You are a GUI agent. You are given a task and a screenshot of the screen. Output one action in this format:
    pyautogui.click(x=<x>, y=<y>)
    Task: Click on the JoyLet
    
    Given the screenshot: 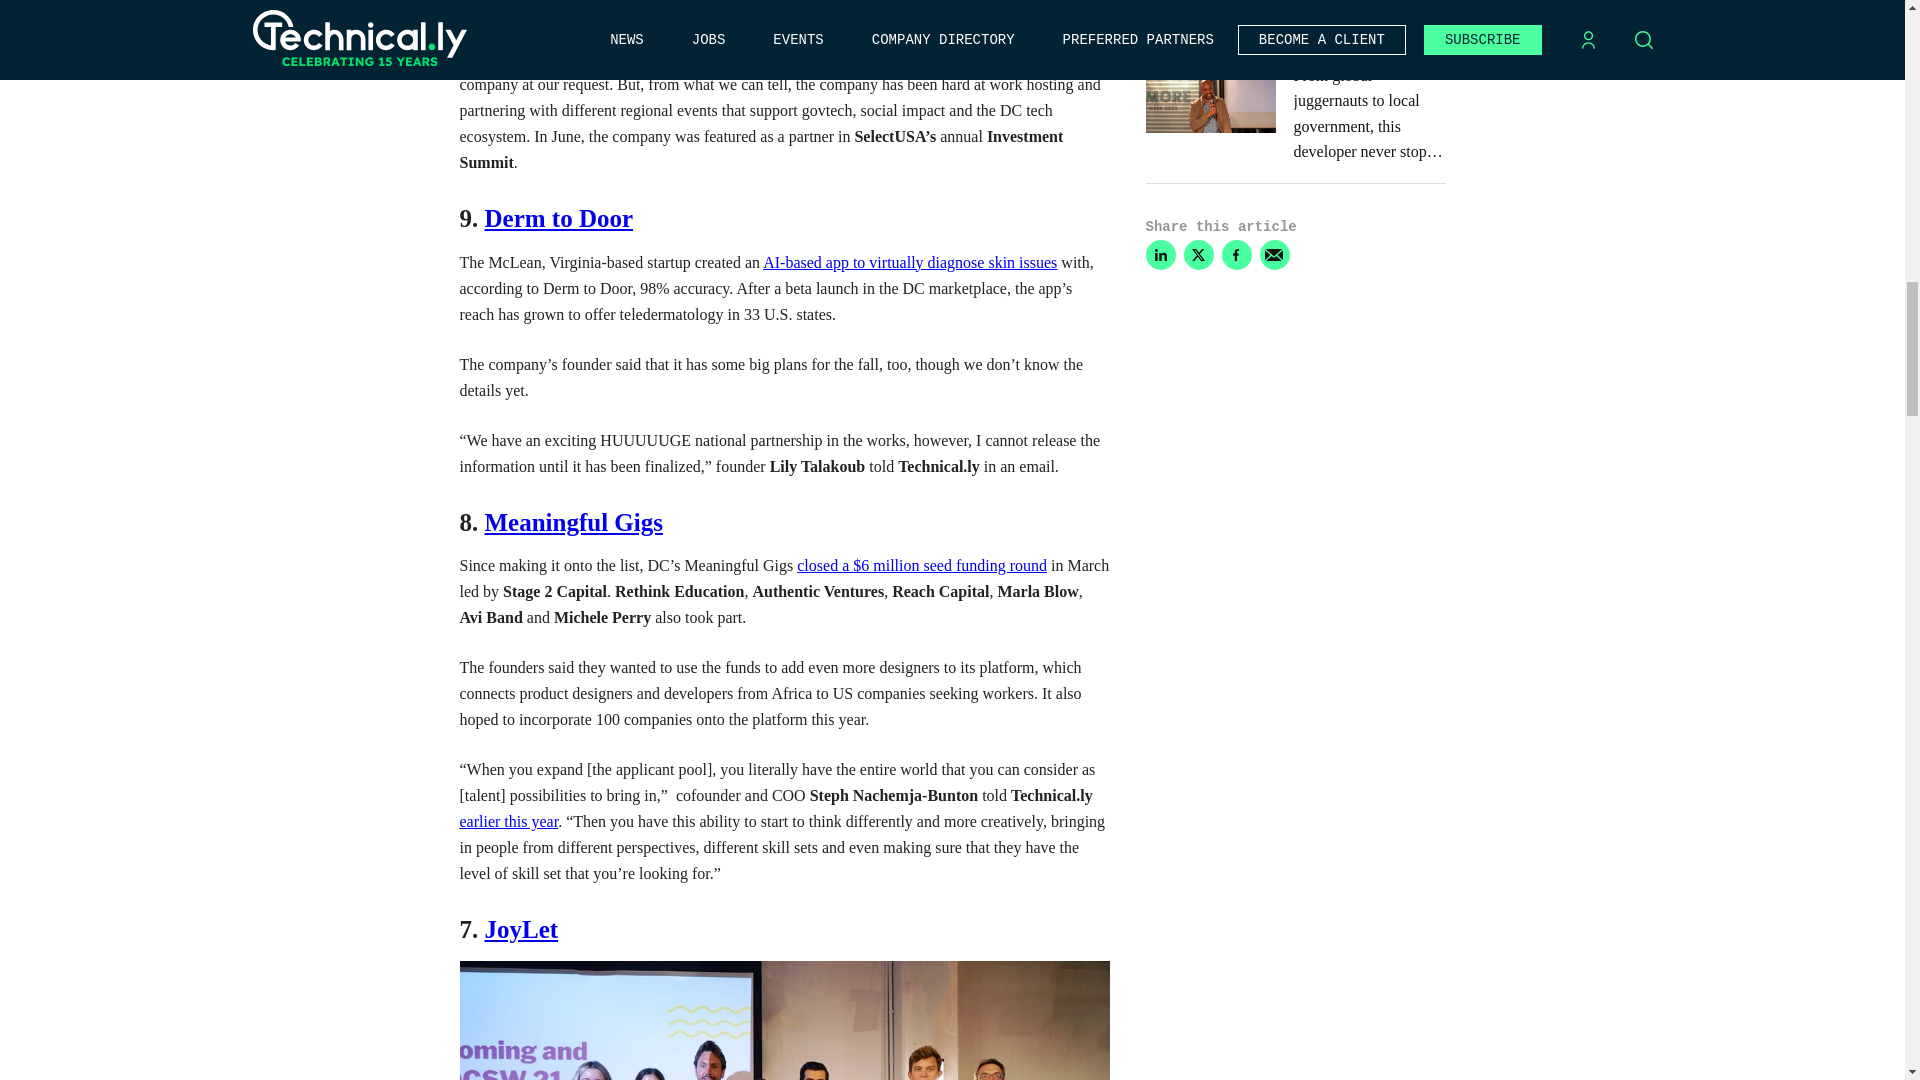 What is the action you would take?
    pyautogui.click(x=520, y=928)
    